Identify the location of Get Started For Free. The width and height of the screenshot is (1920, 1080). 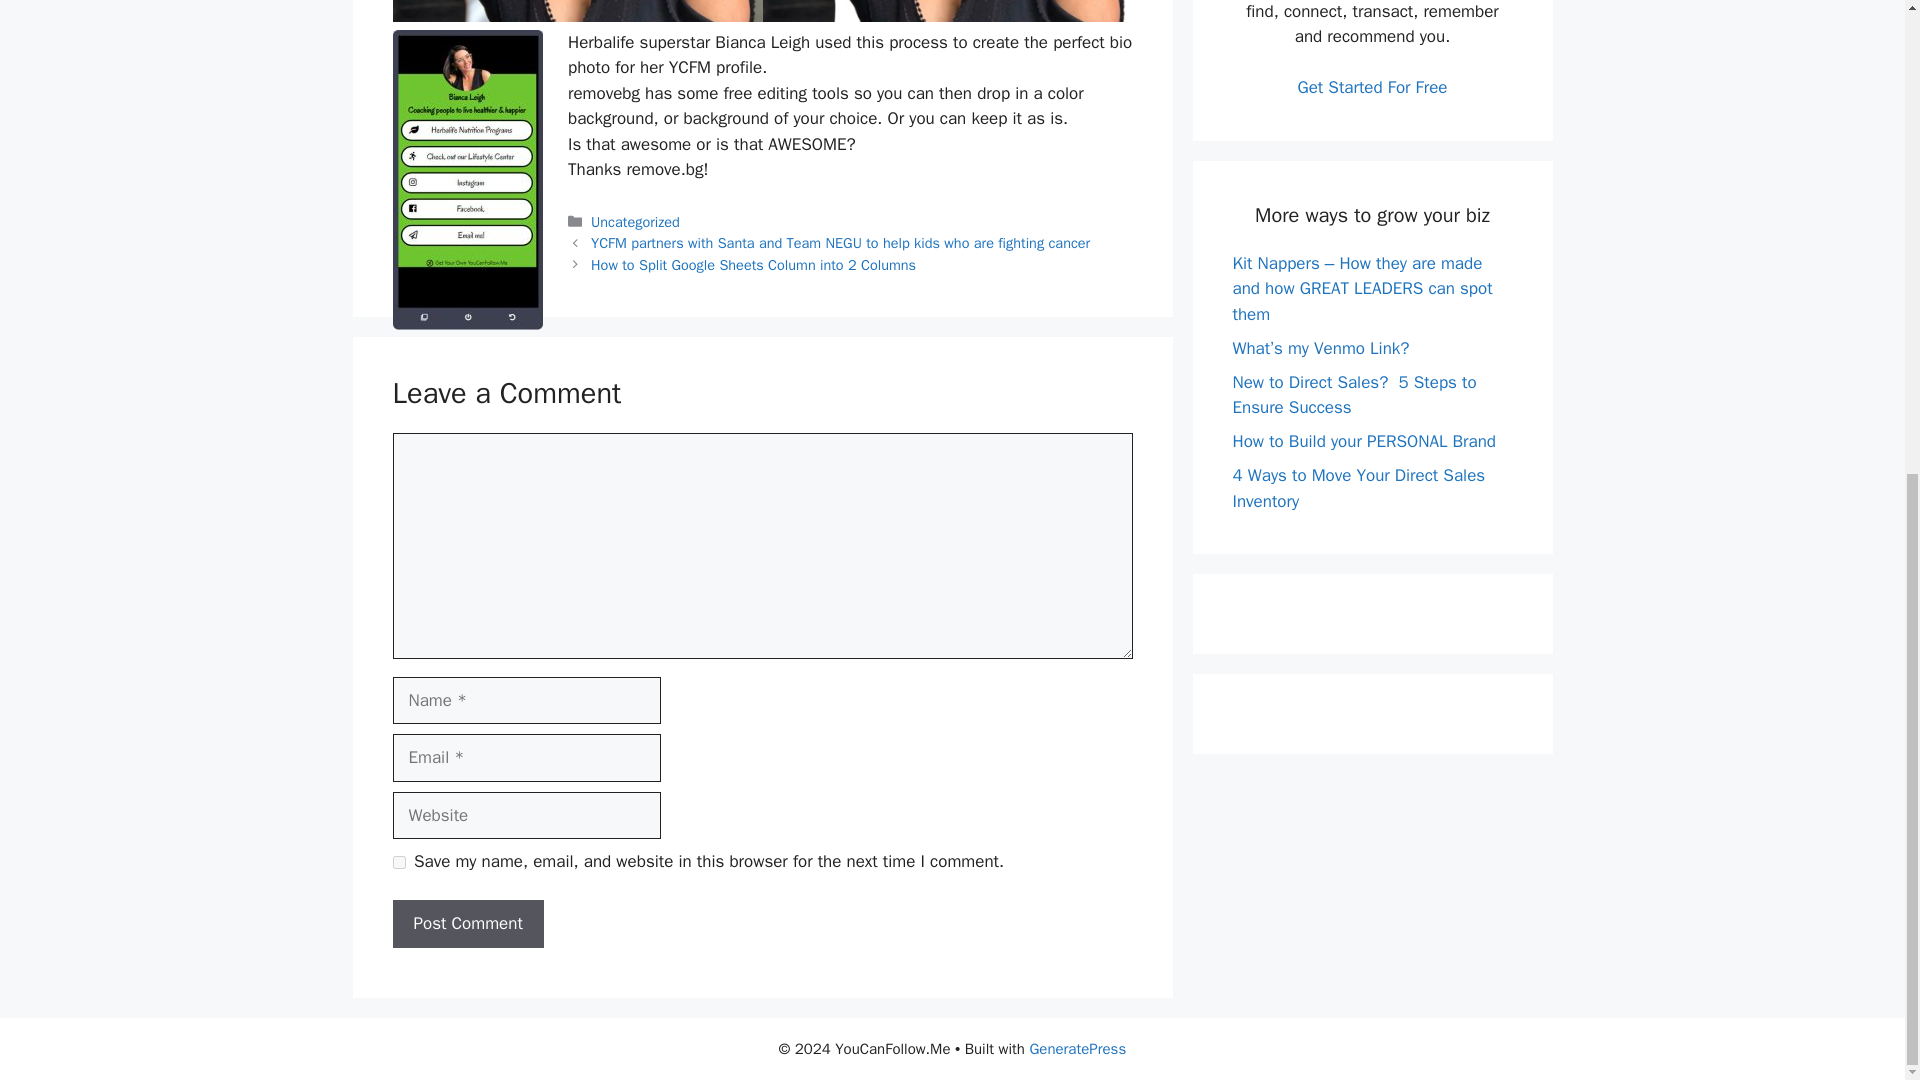
(1372, 87).